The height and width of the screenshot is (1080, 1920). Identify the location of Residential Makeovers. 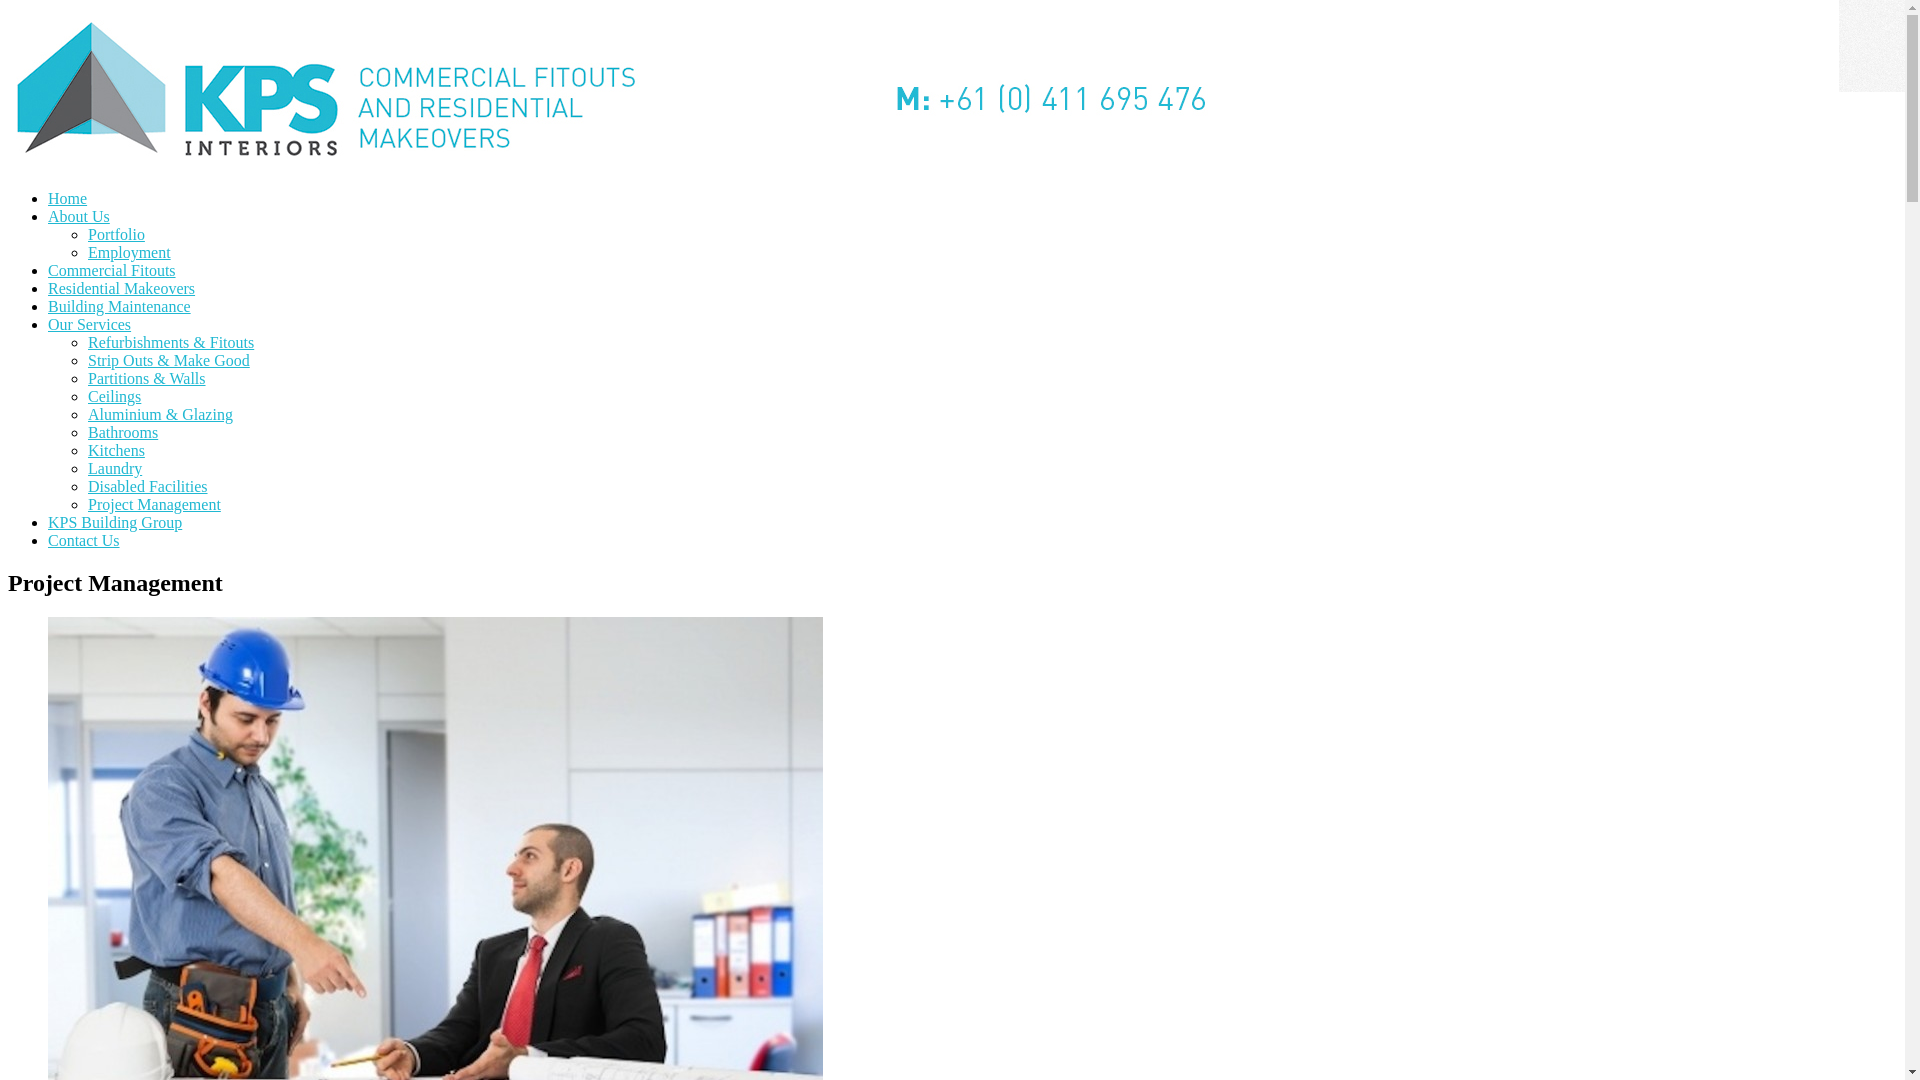
(122, 288).